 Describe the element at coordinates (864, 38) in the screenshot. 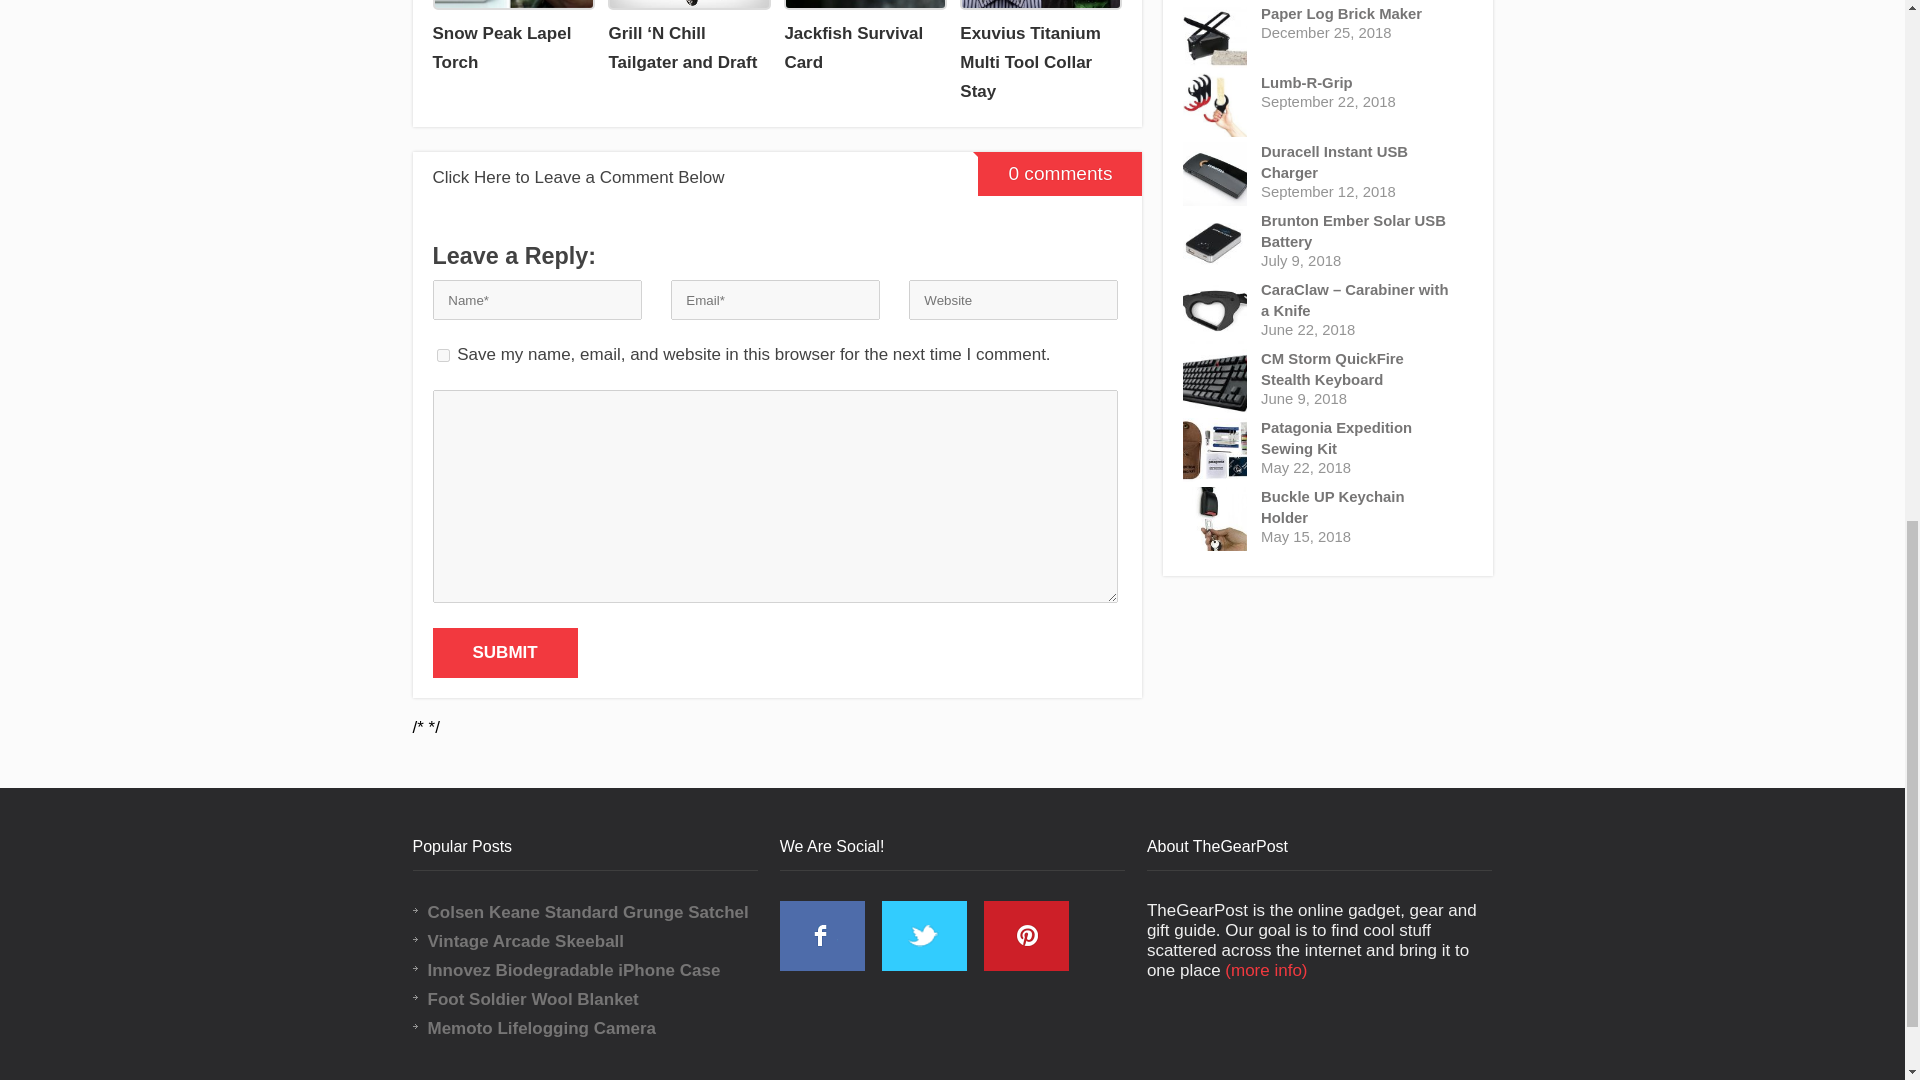

I see `Jackfish Survival Card` at that location.